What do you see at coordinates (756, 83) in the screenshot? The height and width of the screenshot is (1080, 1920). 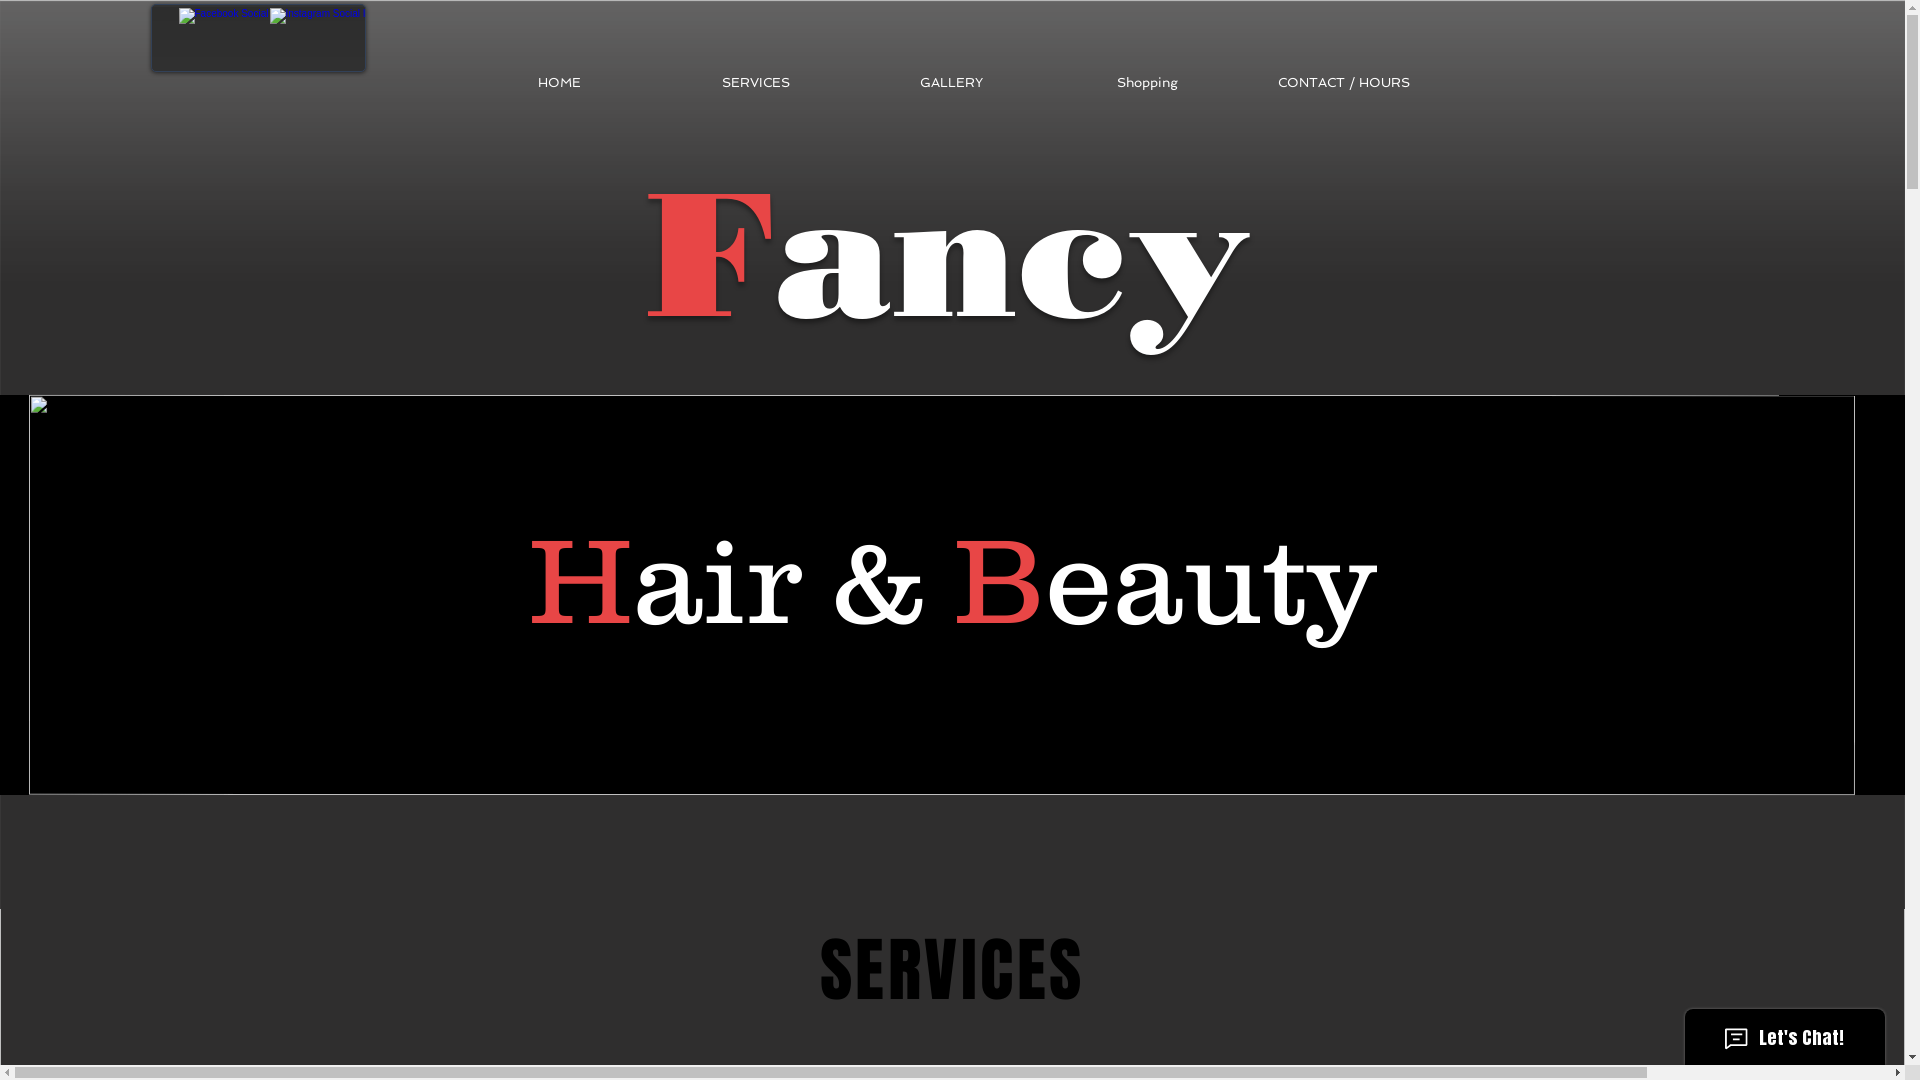 I see `SERVICES` at bounding box center [756, 83].